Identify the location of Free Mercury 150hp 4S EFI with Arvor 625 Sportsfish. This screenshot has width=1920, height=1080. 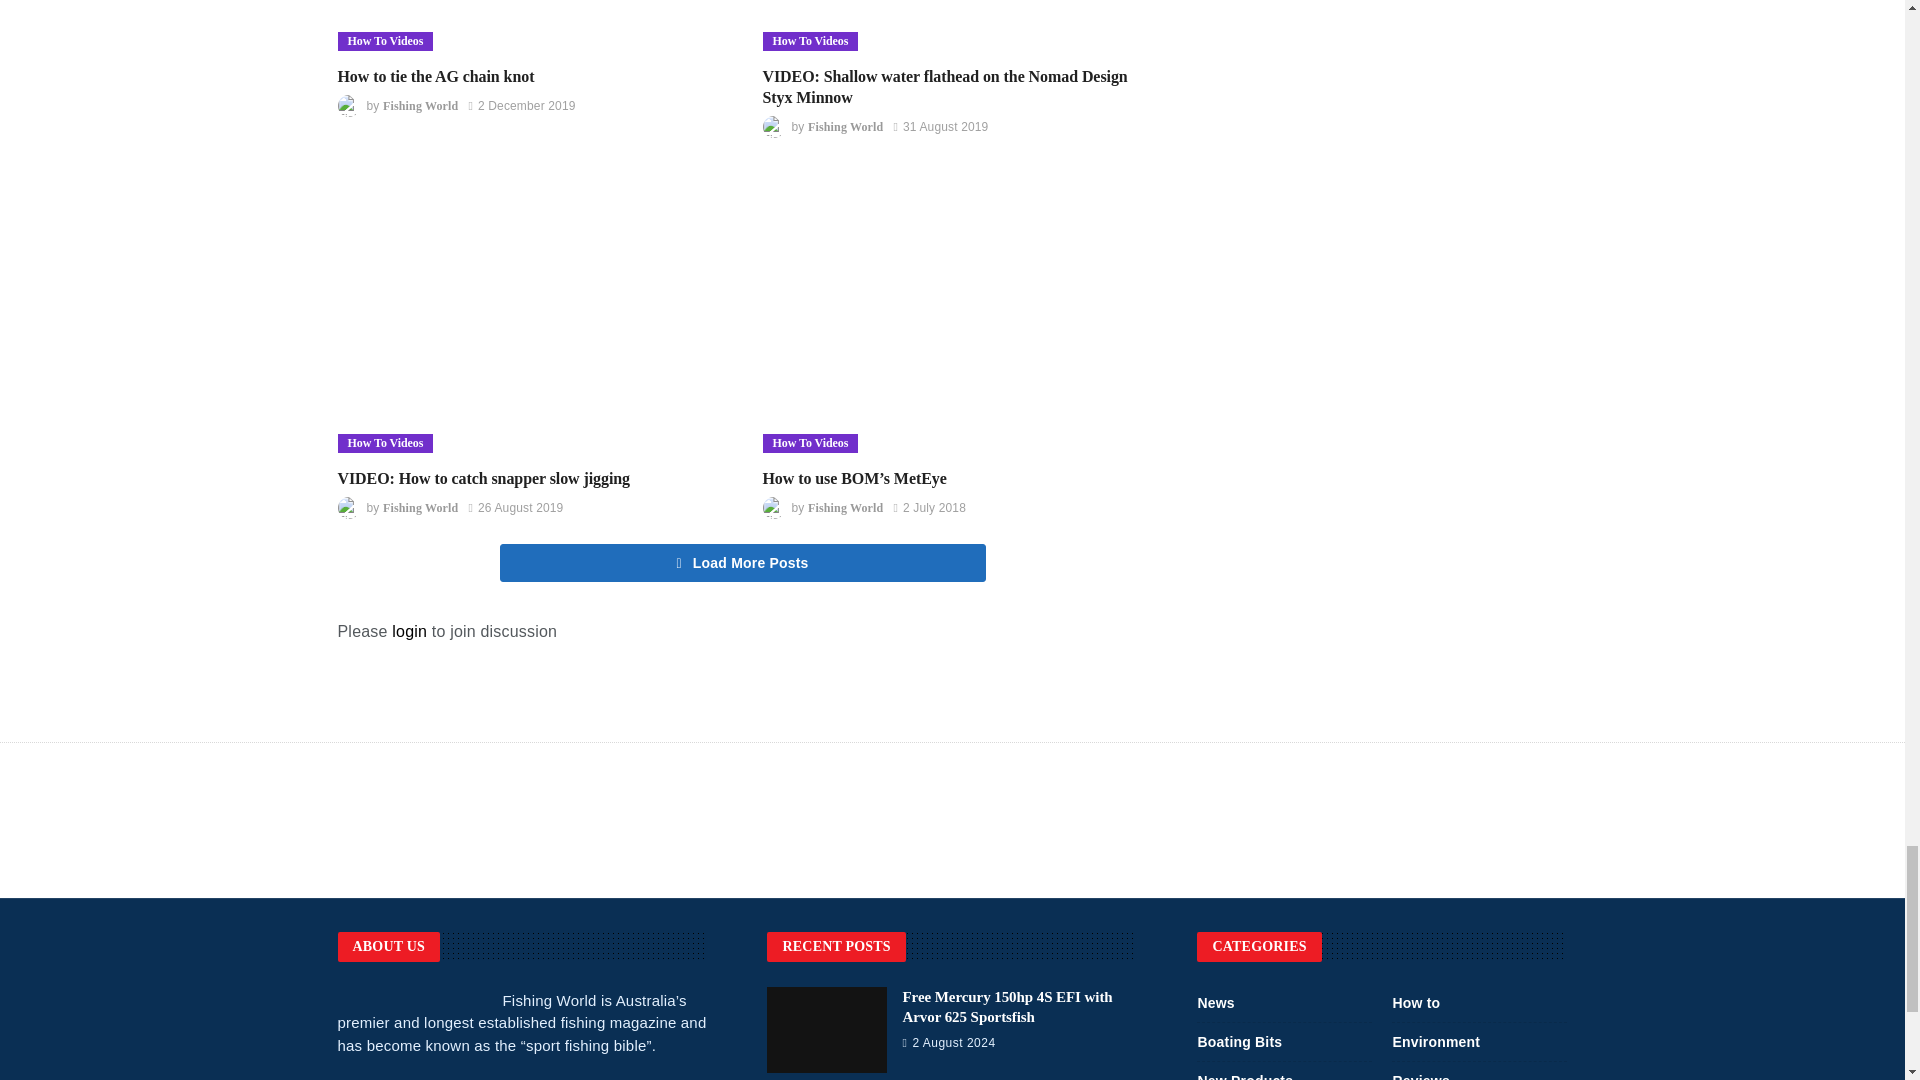
(826, 1030).